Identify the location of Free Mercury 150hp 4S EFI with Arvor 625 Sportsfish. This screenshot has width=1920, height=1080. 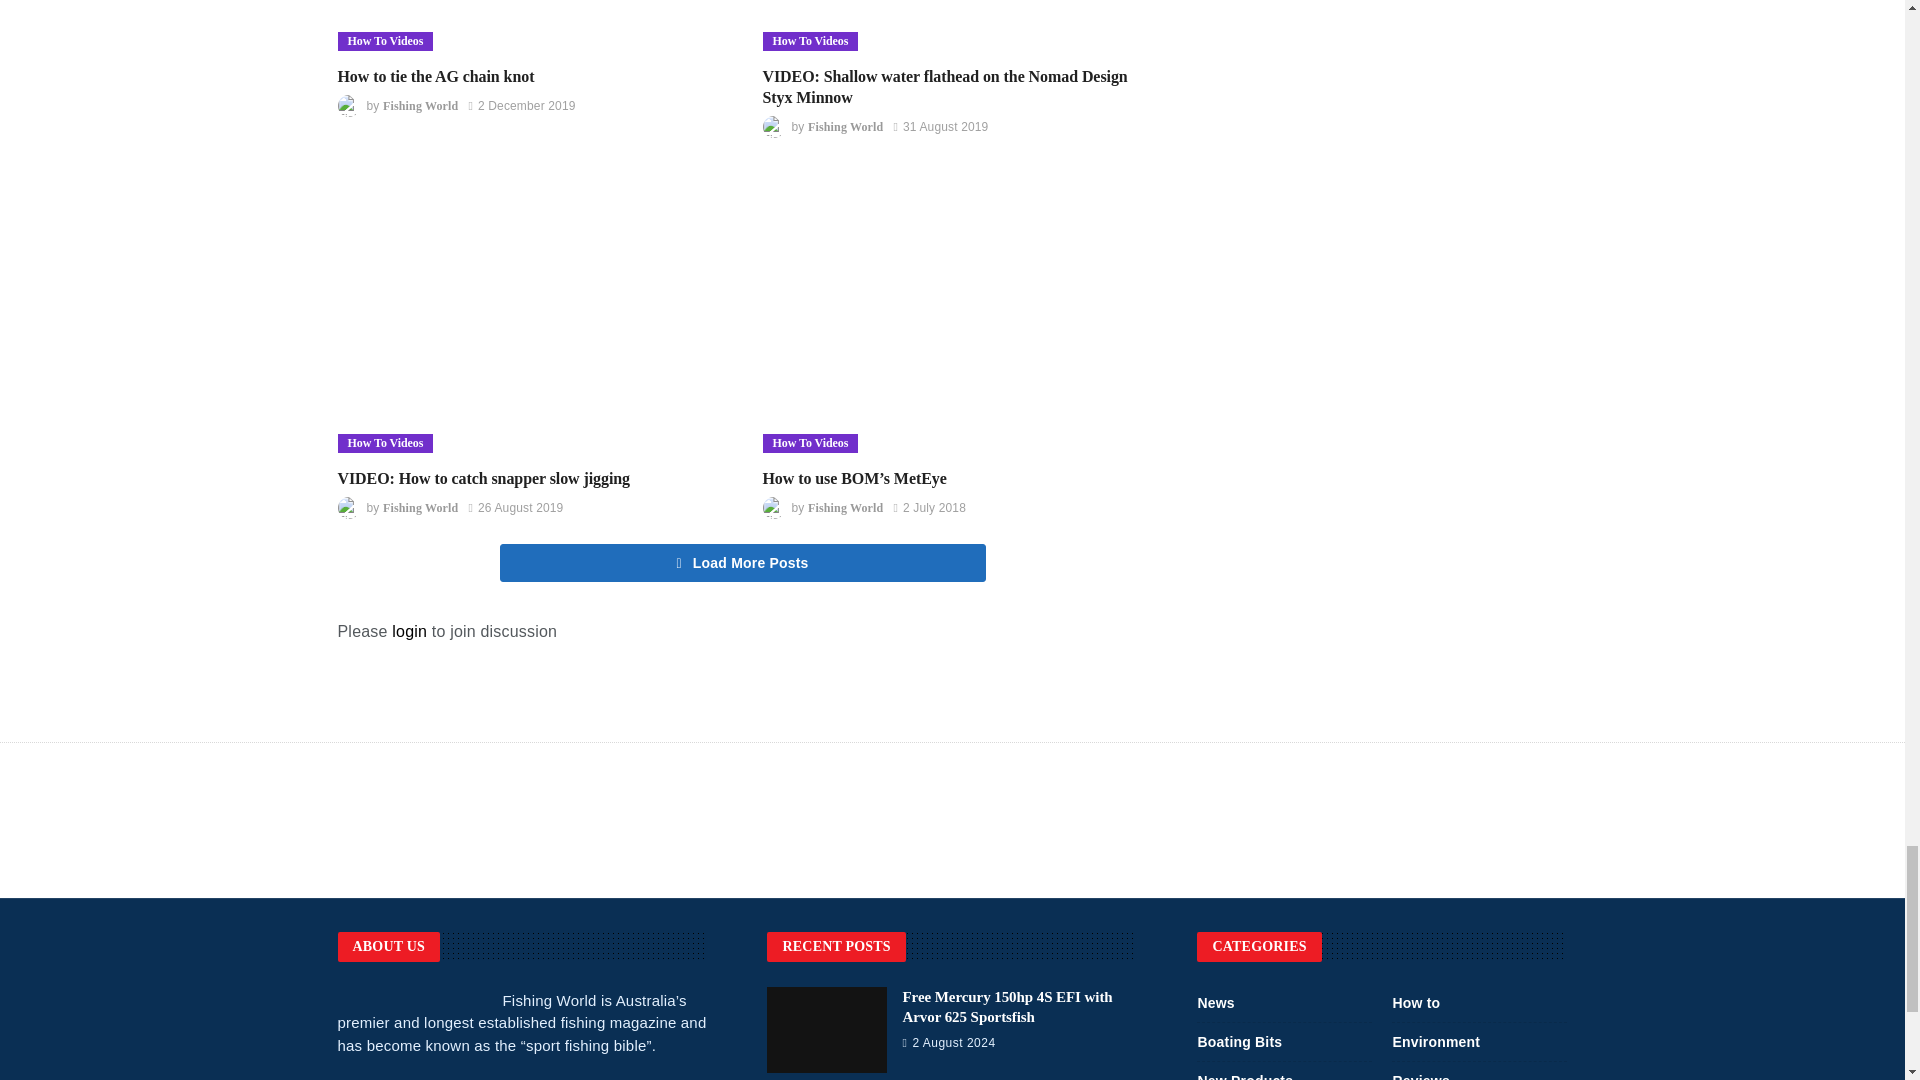
(826, 1030).